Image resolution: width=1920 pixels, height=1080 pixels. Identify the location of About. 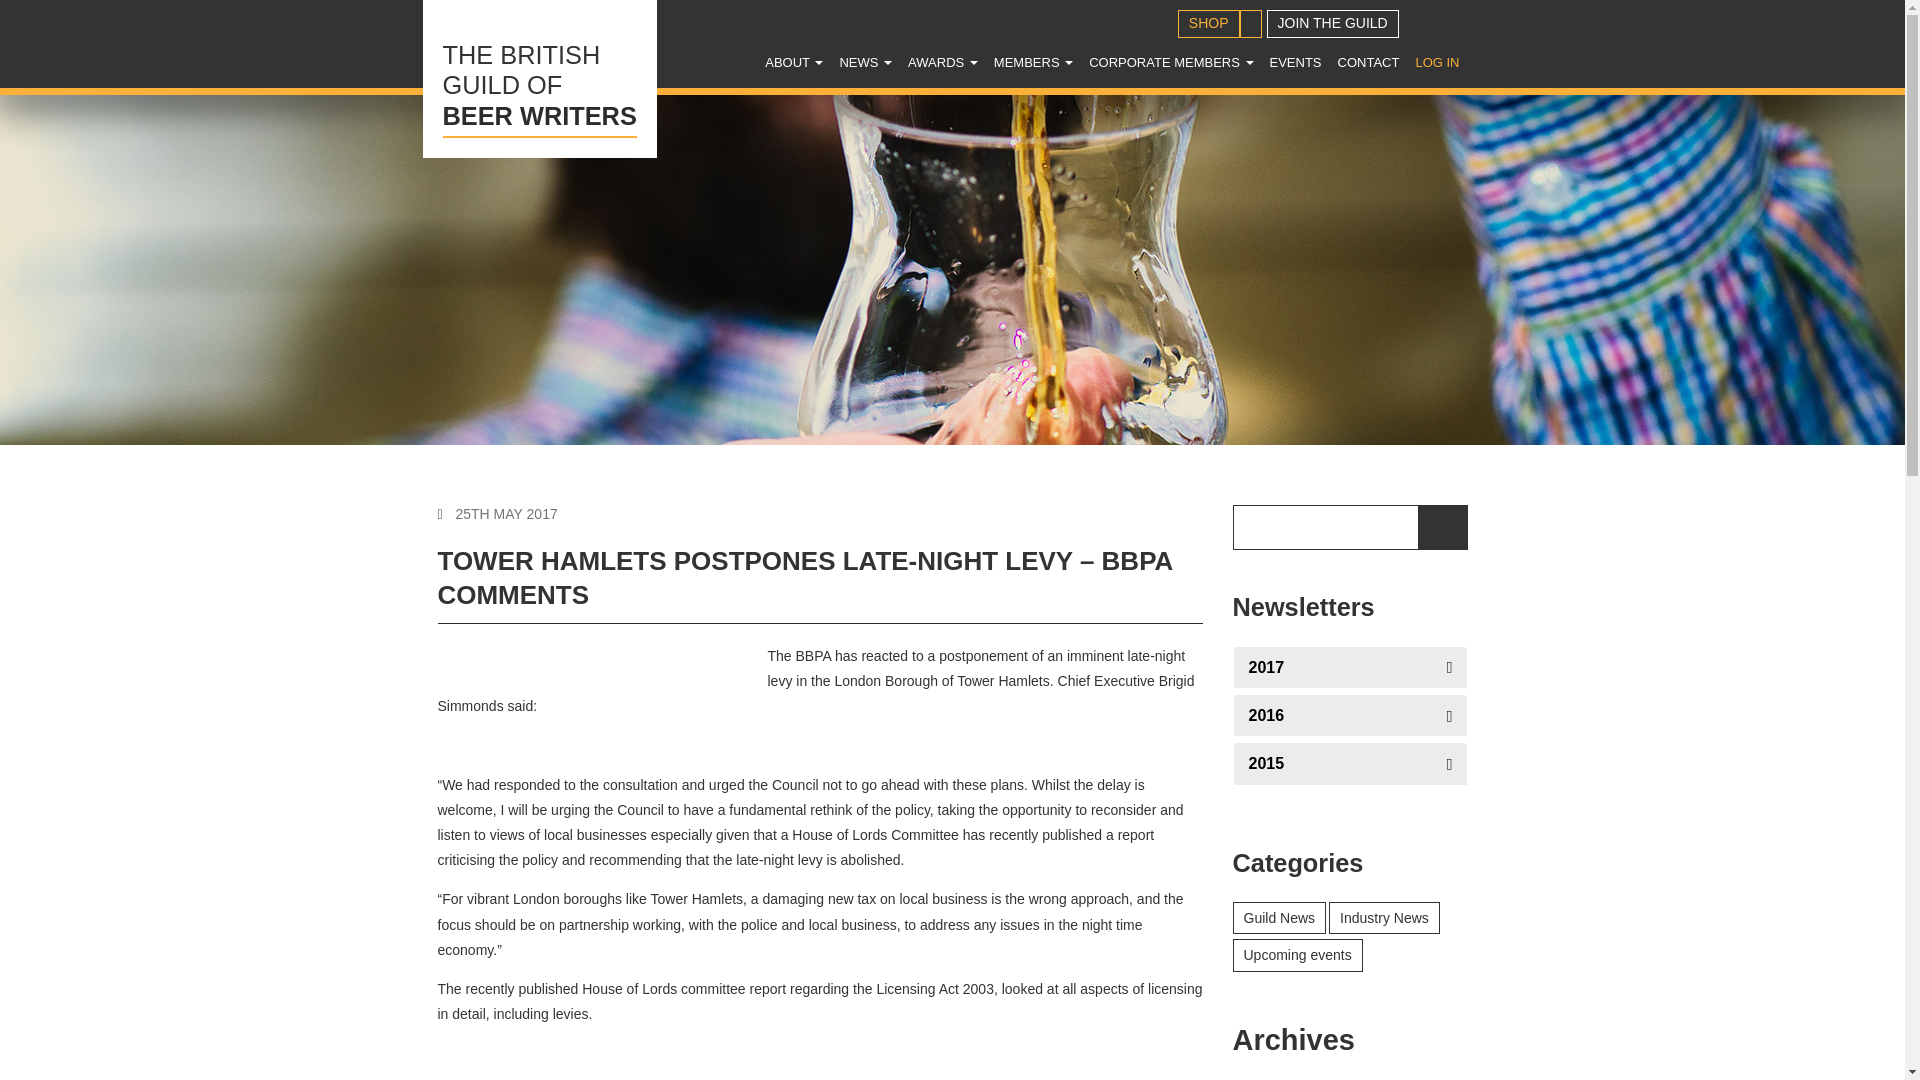
(794, 62).